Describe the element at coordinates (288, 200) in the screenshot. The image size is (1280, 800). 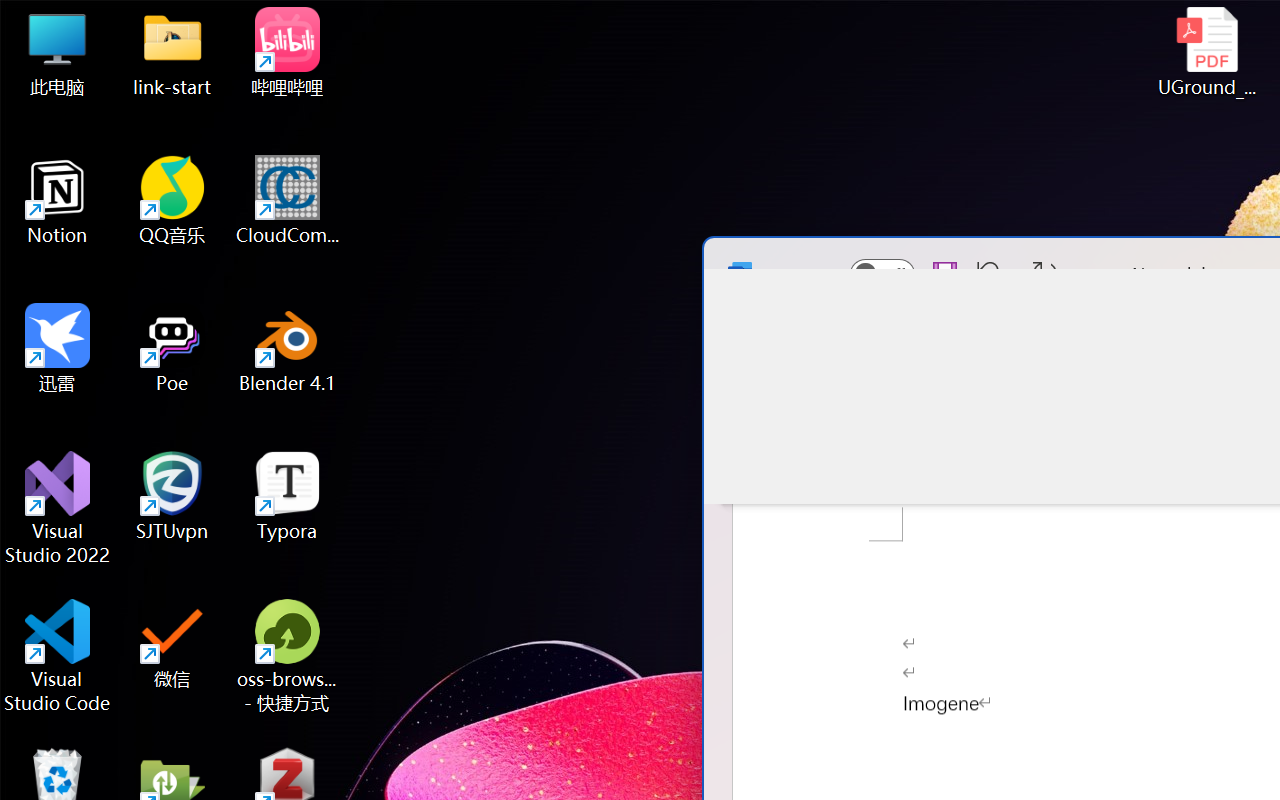
I see `CloudCompare` at that location.